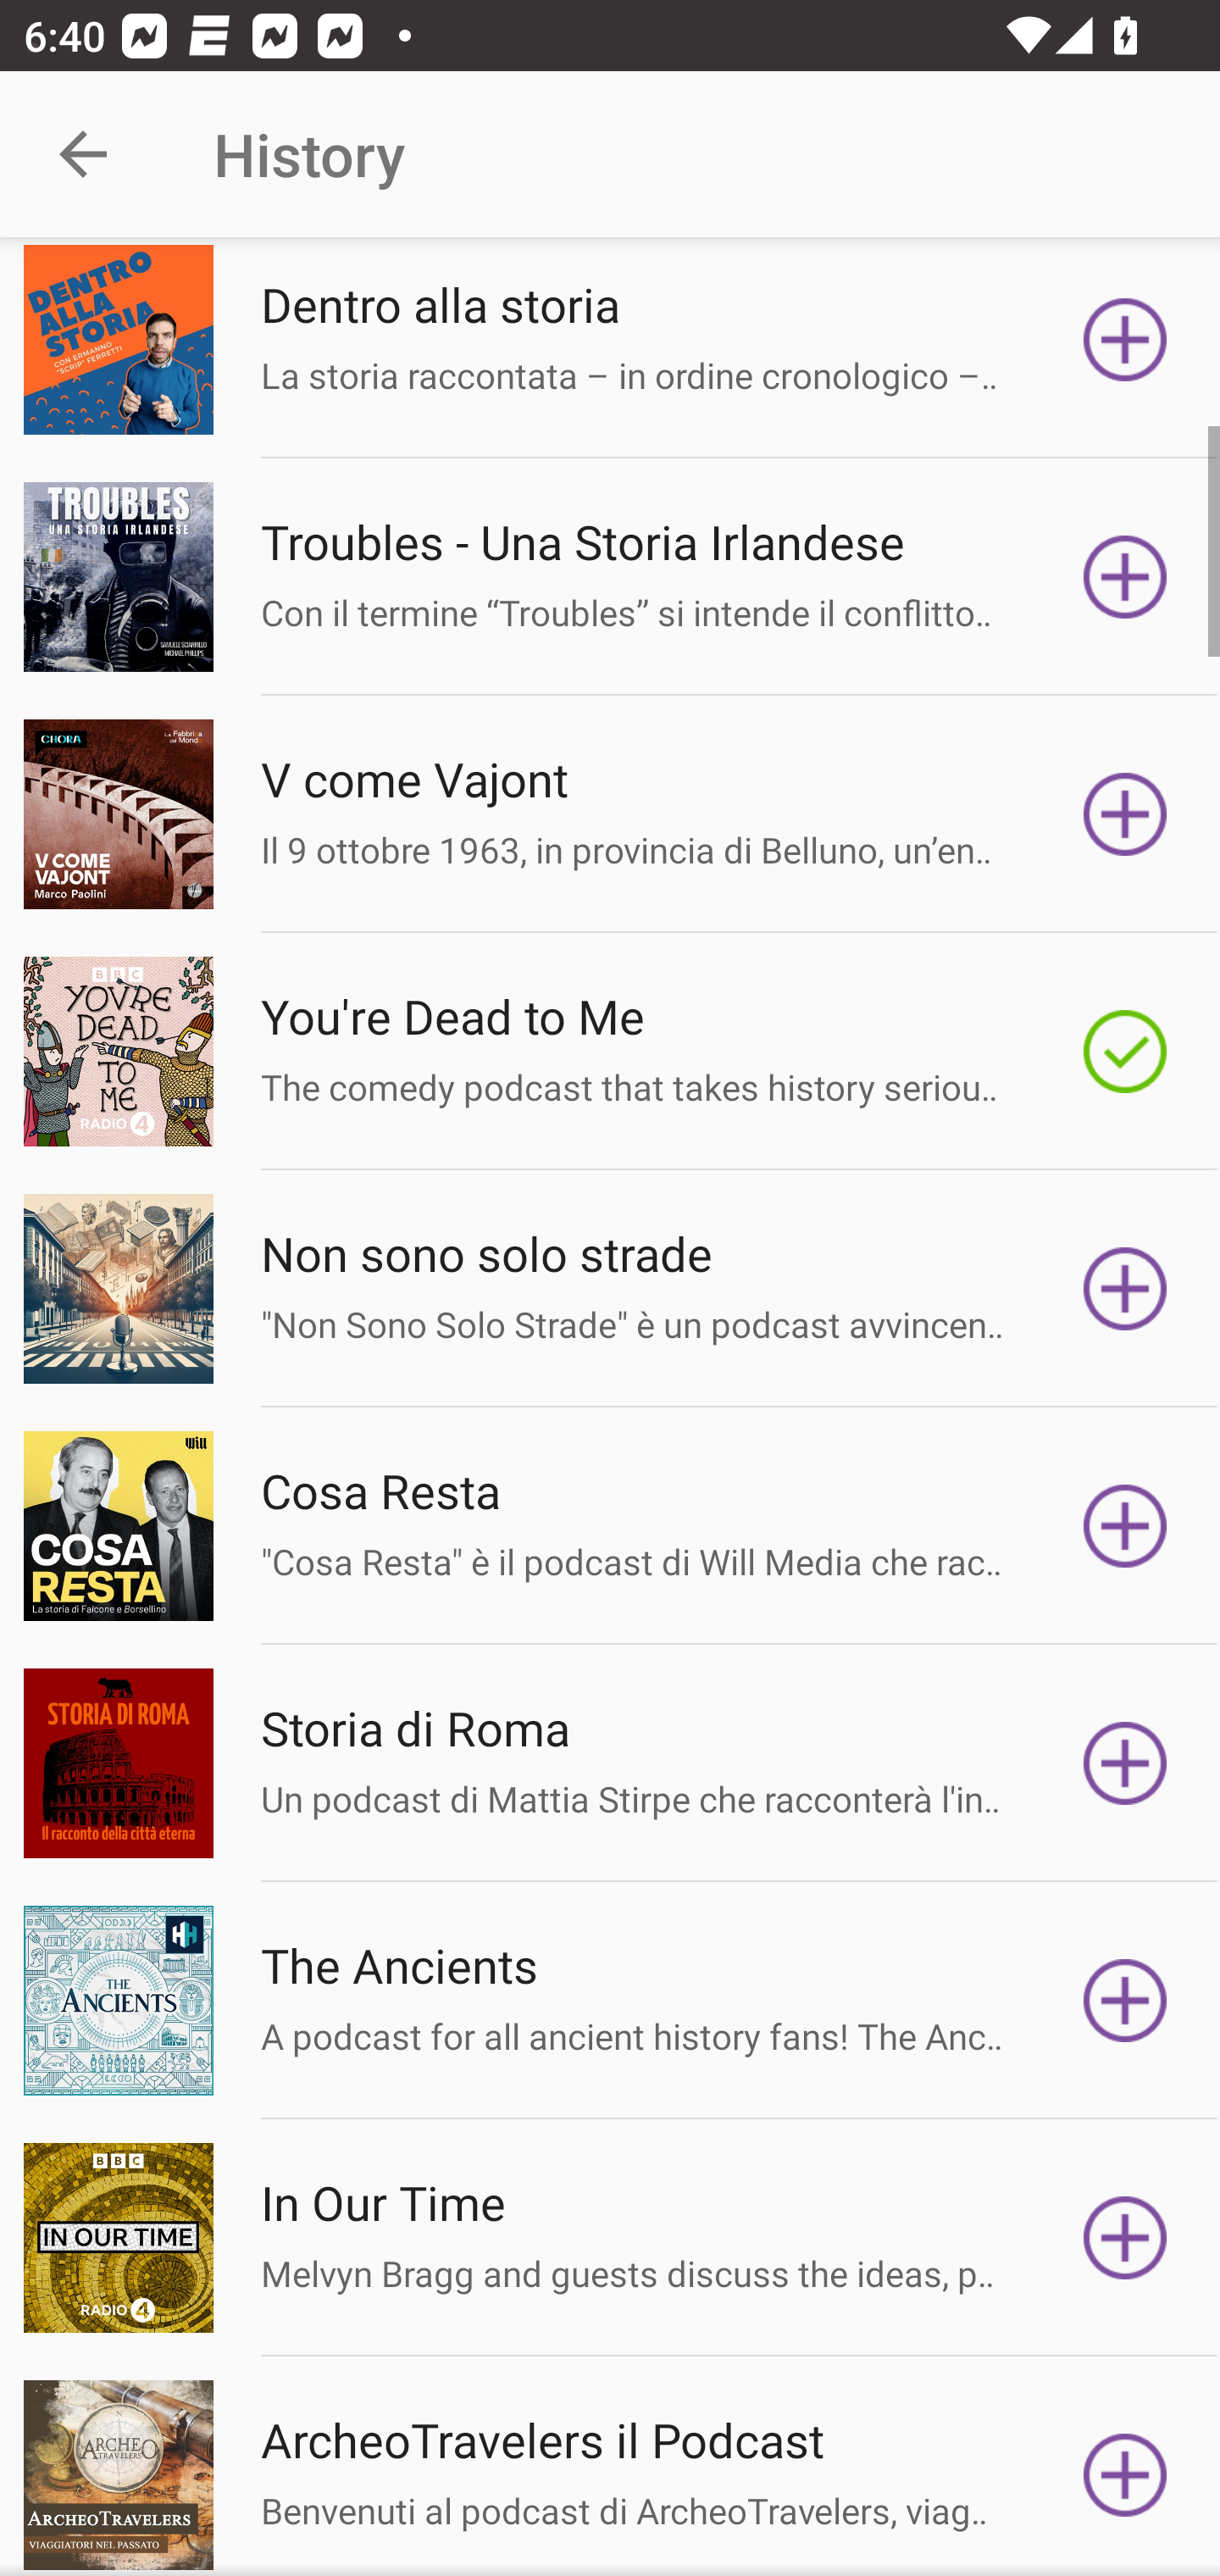 The image size is (1220, 2576). What do you see at coordinates (1125, 1051) in the screenshot?
I see `Subscribed` at bounding box center [1125, 1051].